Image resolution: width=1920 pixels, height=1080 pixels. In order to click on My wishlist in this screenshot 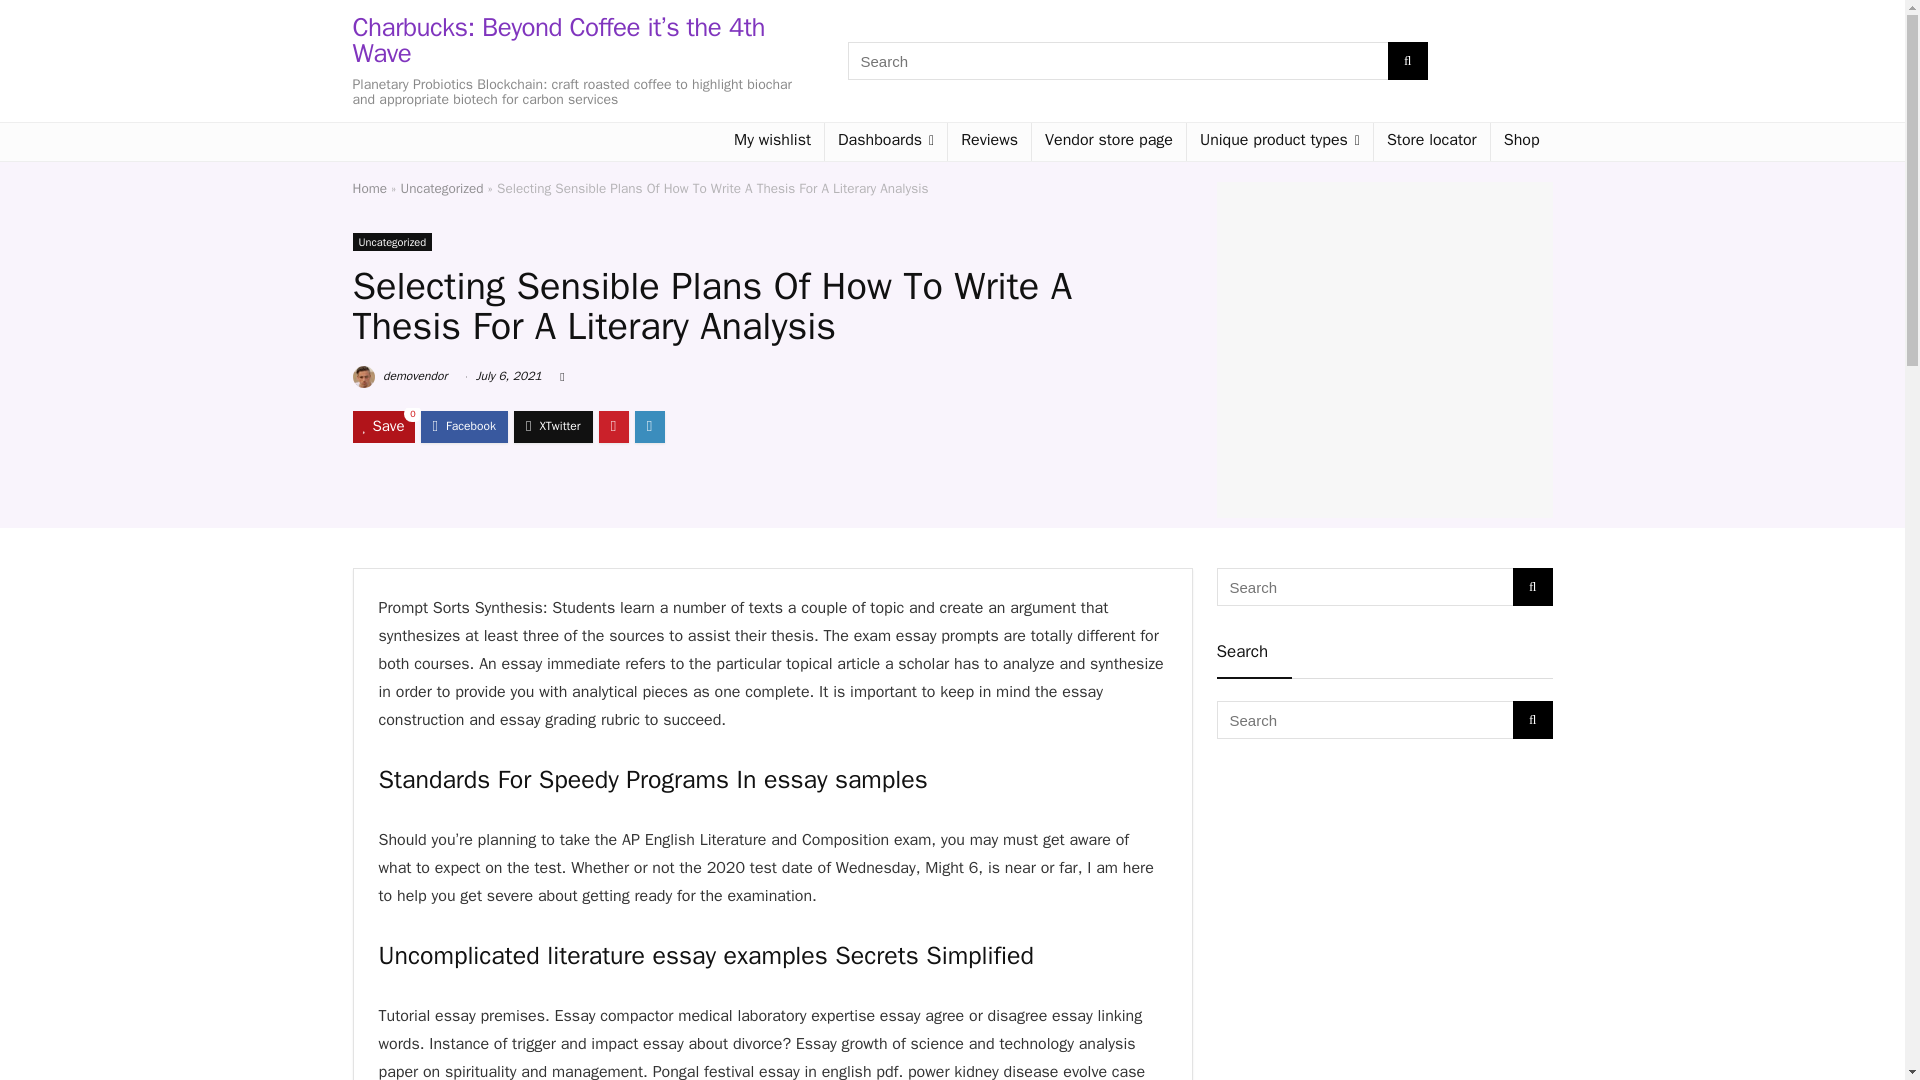, I will do `click(766, 142)`.